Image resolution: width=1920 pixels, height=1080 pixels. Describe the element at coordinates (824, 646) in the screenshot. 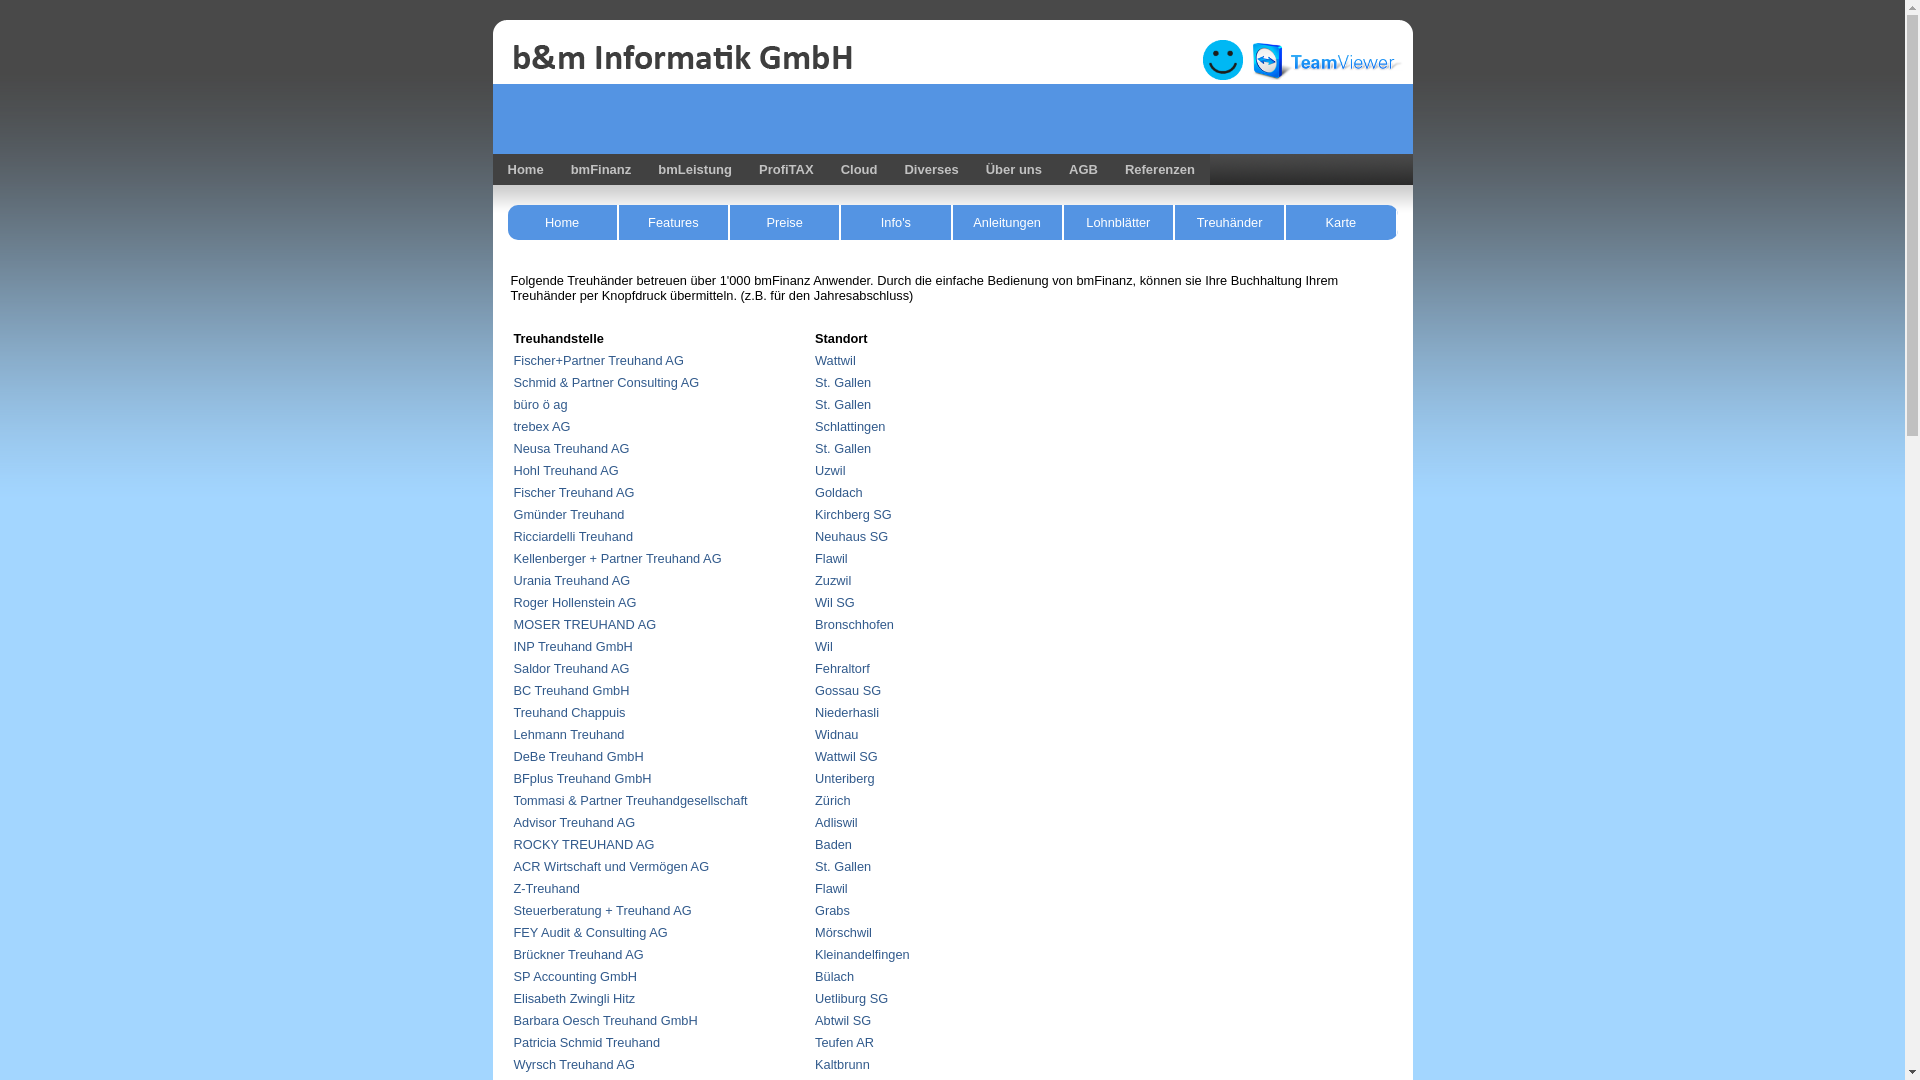

I see `Wil` at that location.